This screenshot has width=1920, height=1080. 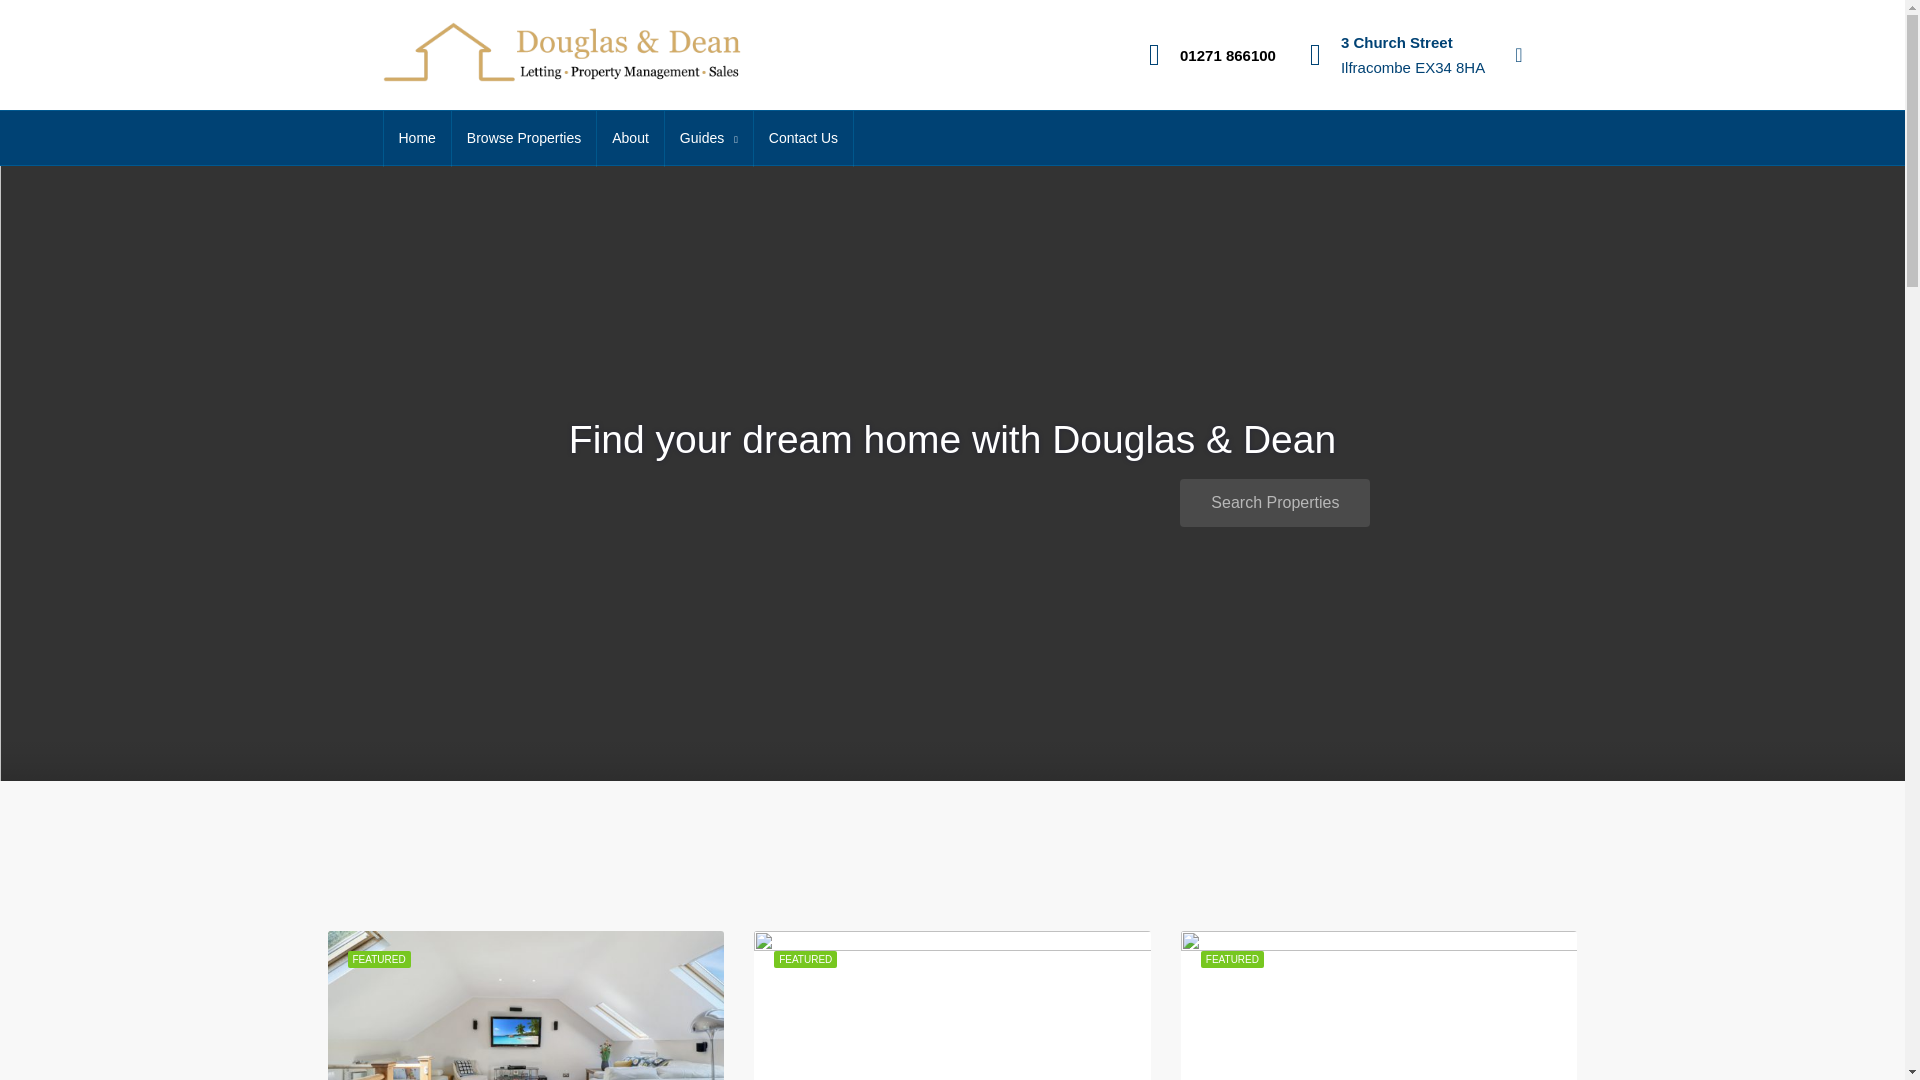 What do you see at coordinates (1275, 503) in the screenshot?
I see `Search Properties` at bounding box center [1275, 503].